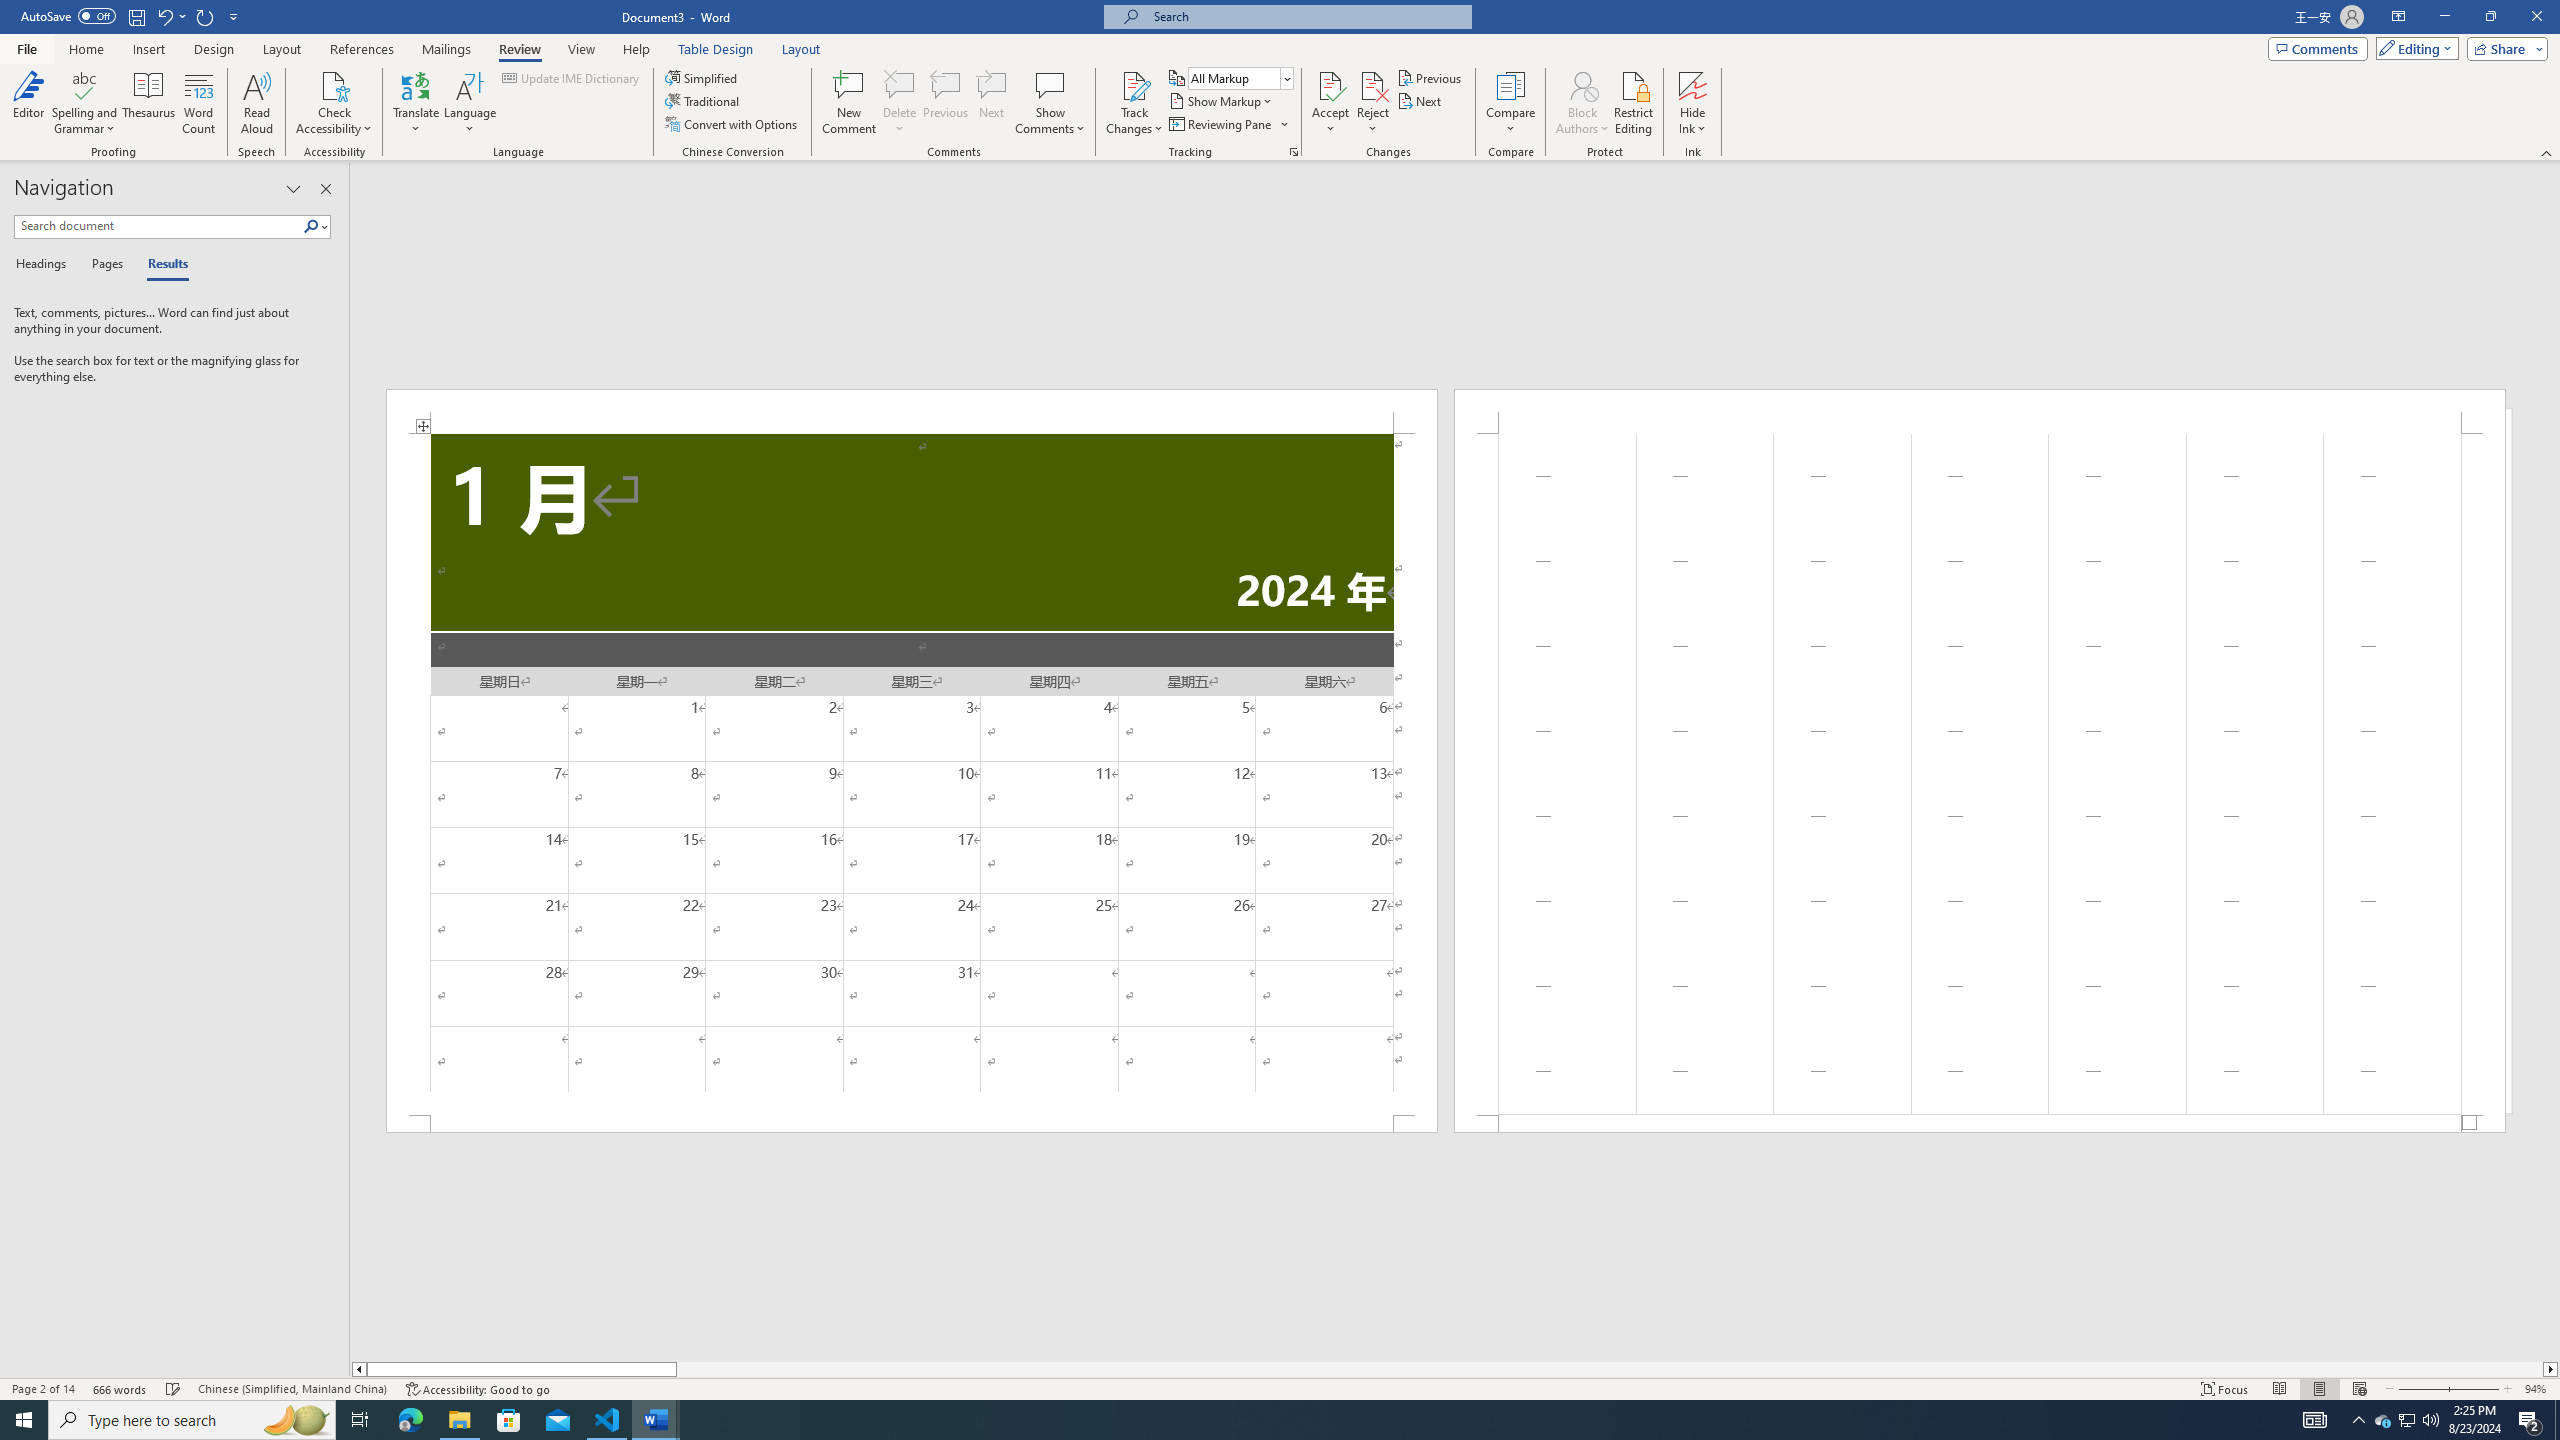 The height and width of the screenshot is (1440, 2560). Describe the element at coordinates (1373, 85) in the screenshot. I see `Reject and Move to Next` at that location.